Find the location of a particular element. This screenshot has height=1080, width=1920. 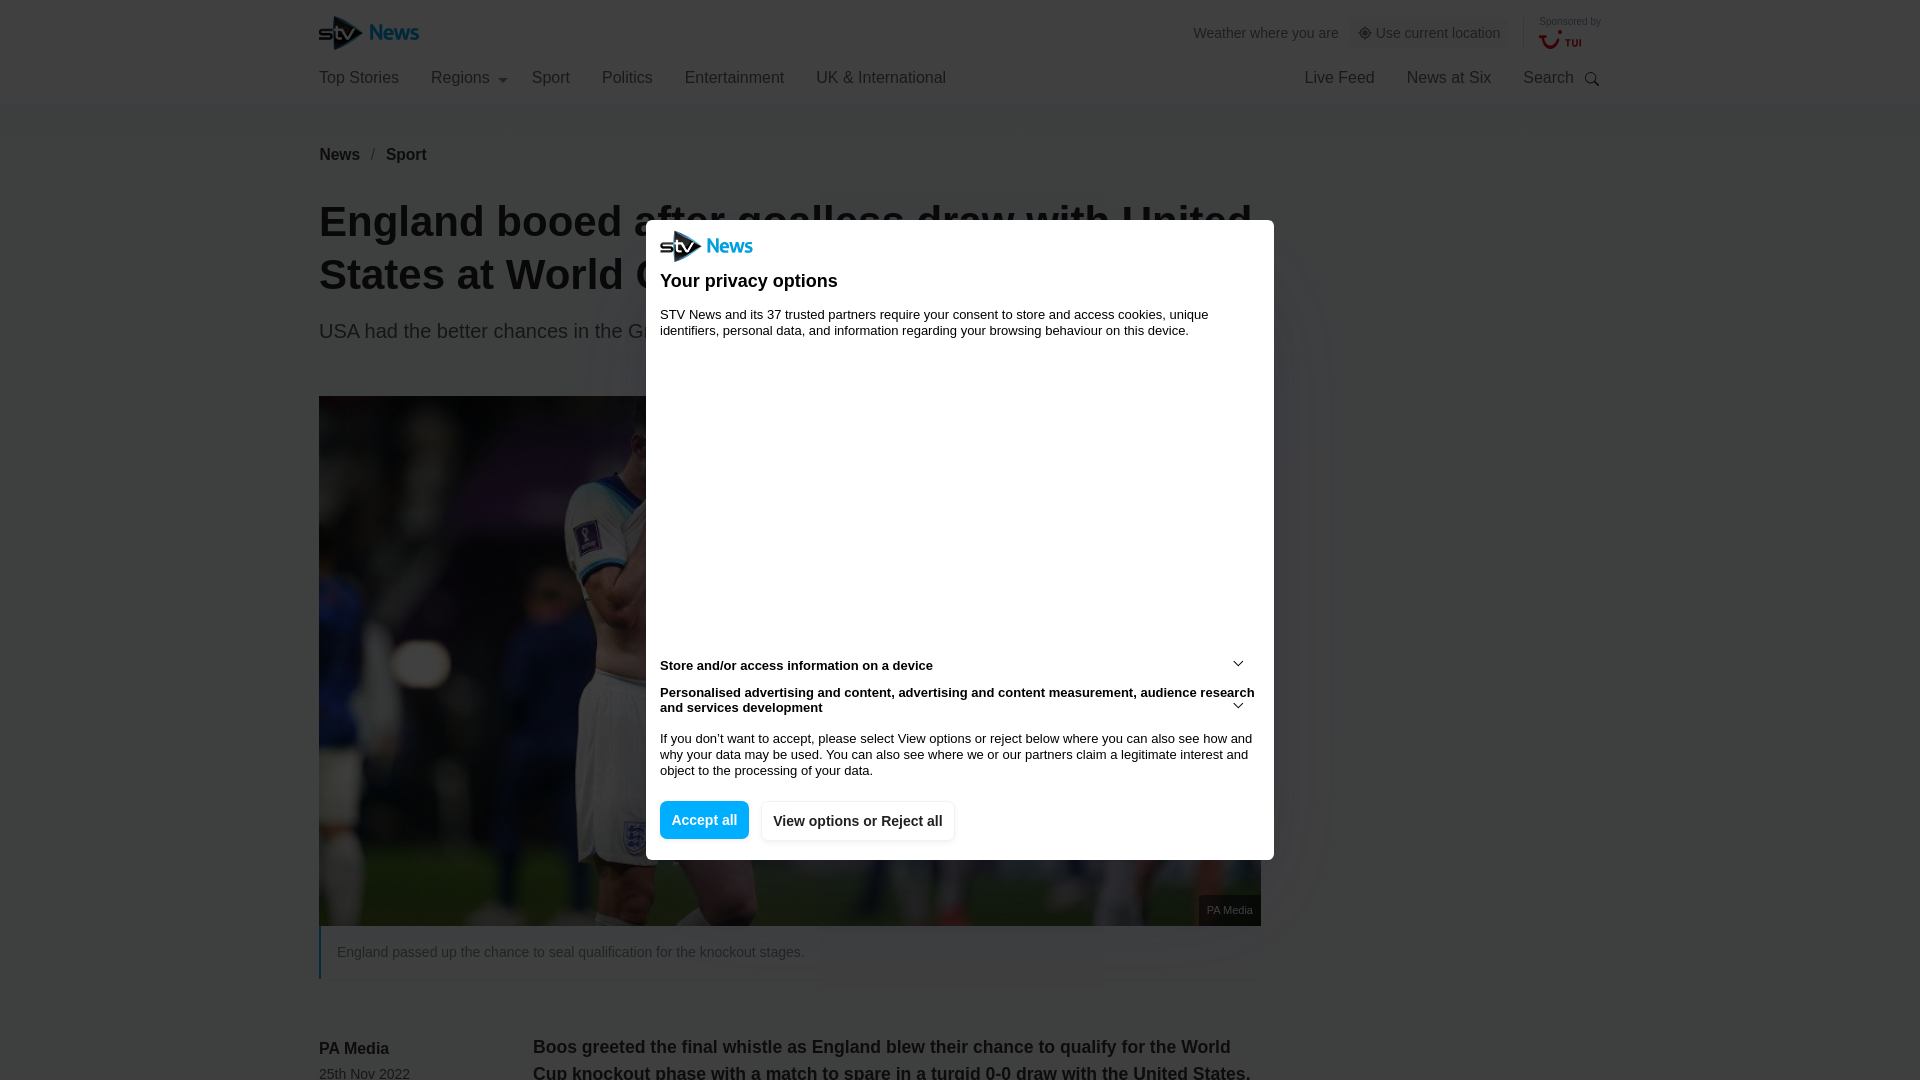

News is located at coordinates (339, 154).